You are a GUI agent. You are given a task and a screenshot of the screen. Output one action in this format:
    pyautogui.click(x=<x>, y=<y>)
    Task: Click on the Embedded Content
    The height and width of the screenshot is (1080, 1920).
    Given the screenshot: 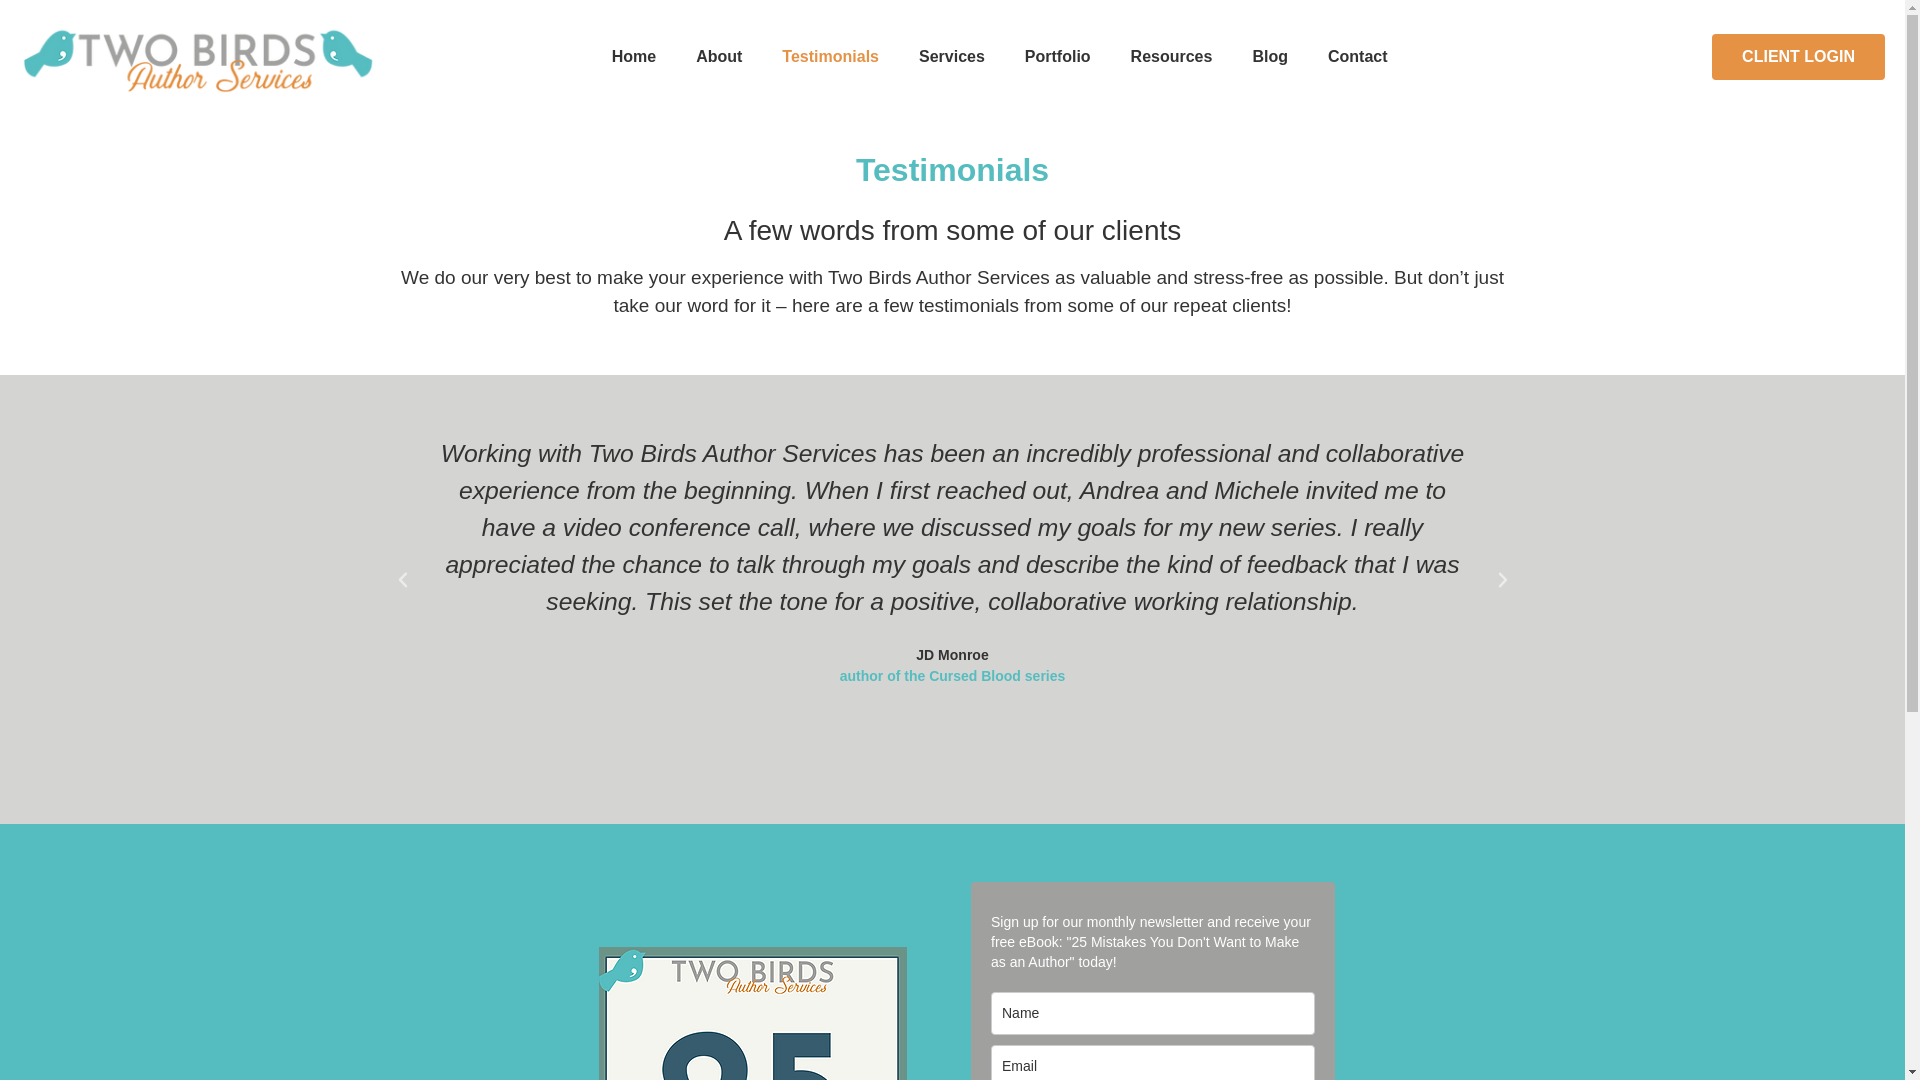 What is the action you would take?
    pyautogui.click(x=1152, y=976)
    